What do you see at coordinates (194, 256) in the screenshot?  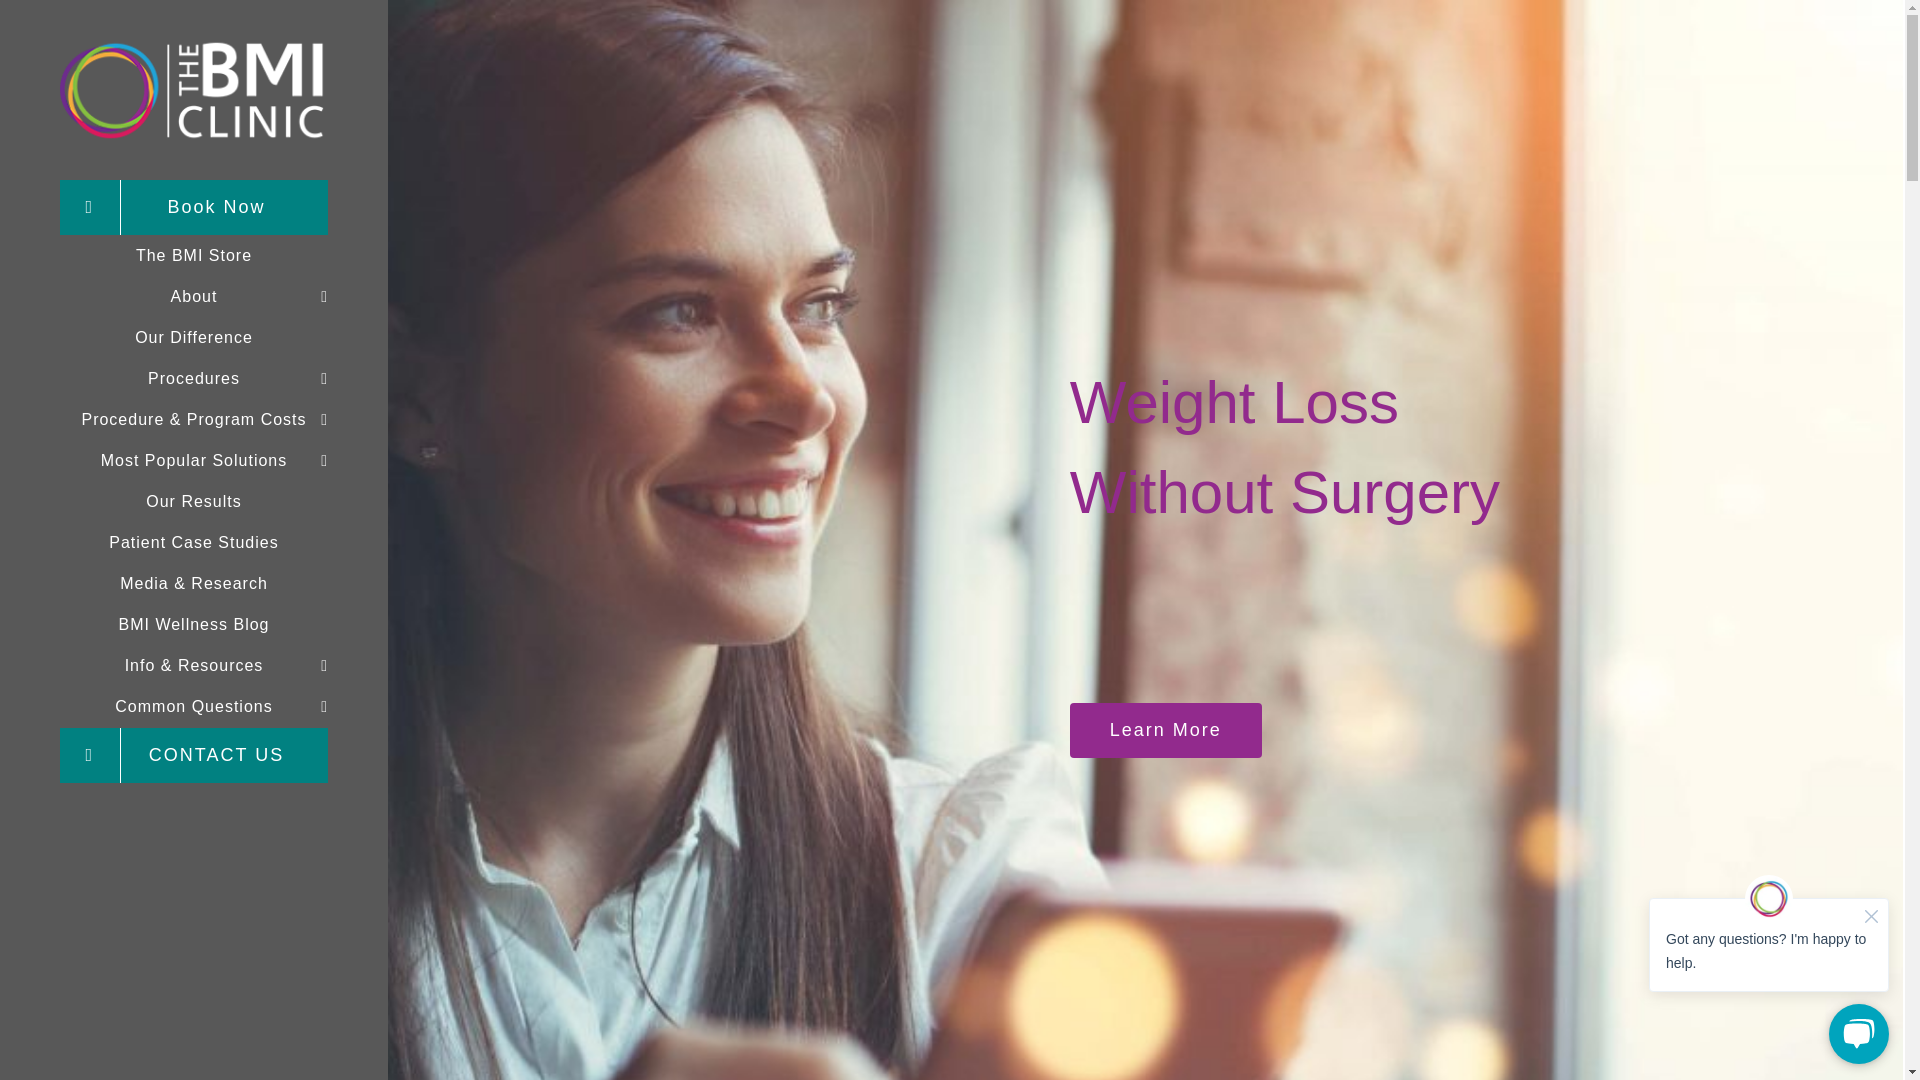 I see `The BMI Store` at bounding box center [194, 256].